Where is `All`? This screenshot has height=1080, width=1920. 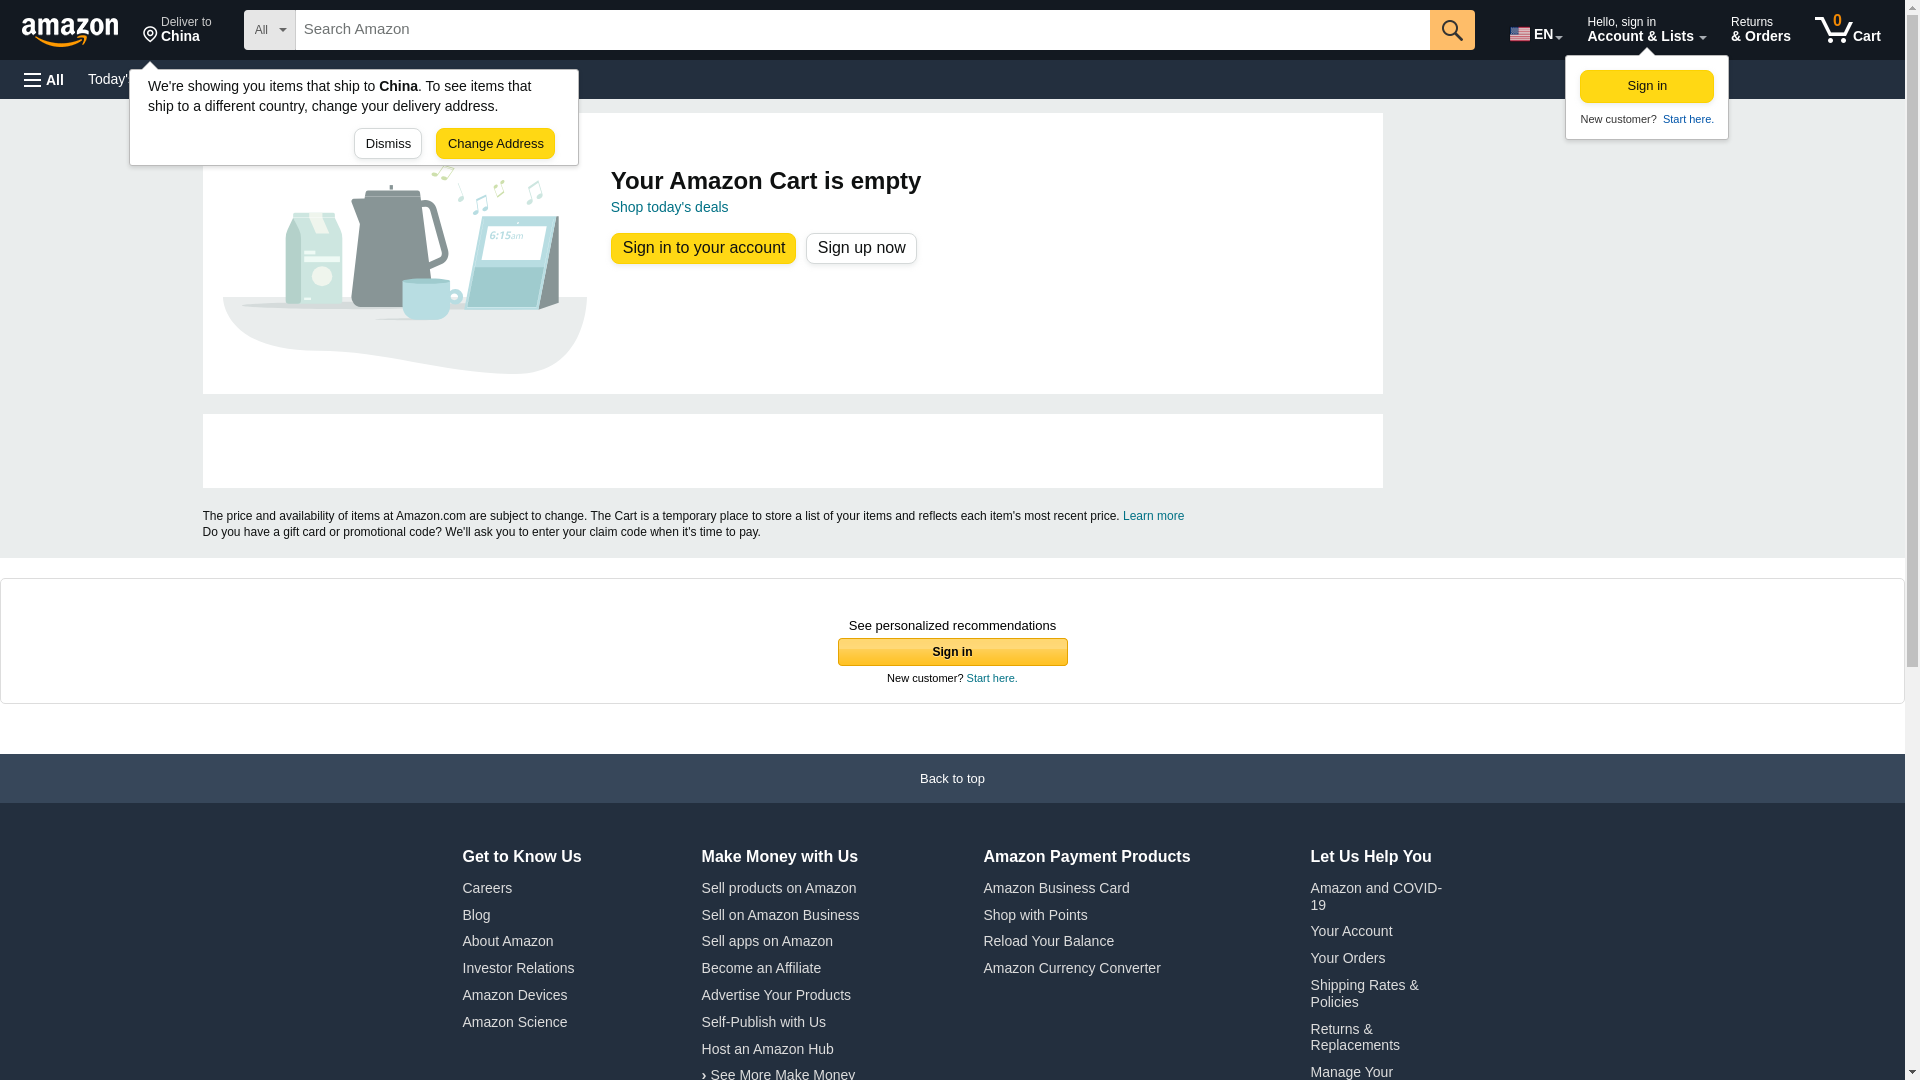
All is located at coordinates (44, 80).